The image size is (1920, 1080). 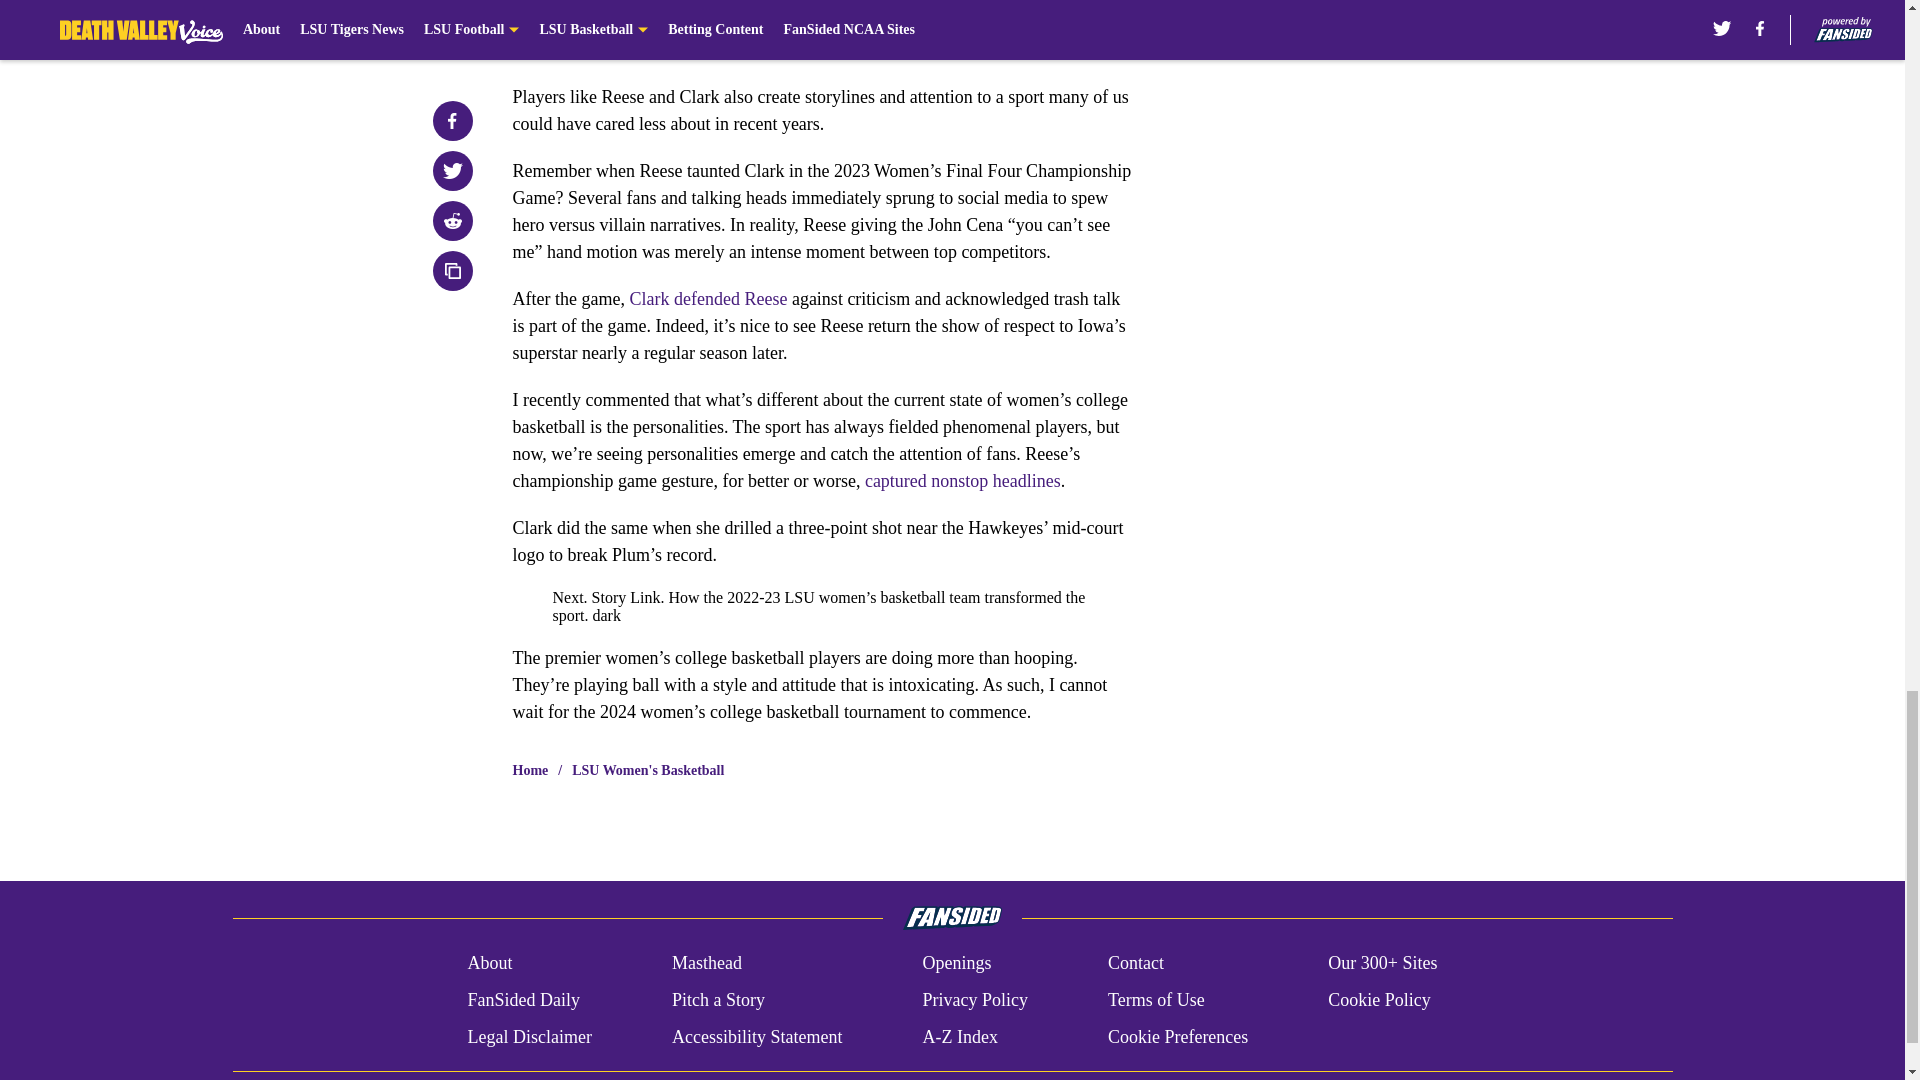 What do you see at coordinates (718, 1000) in the screenshot?
I see `Pitch a Story` at bounding box center [718, 1000].